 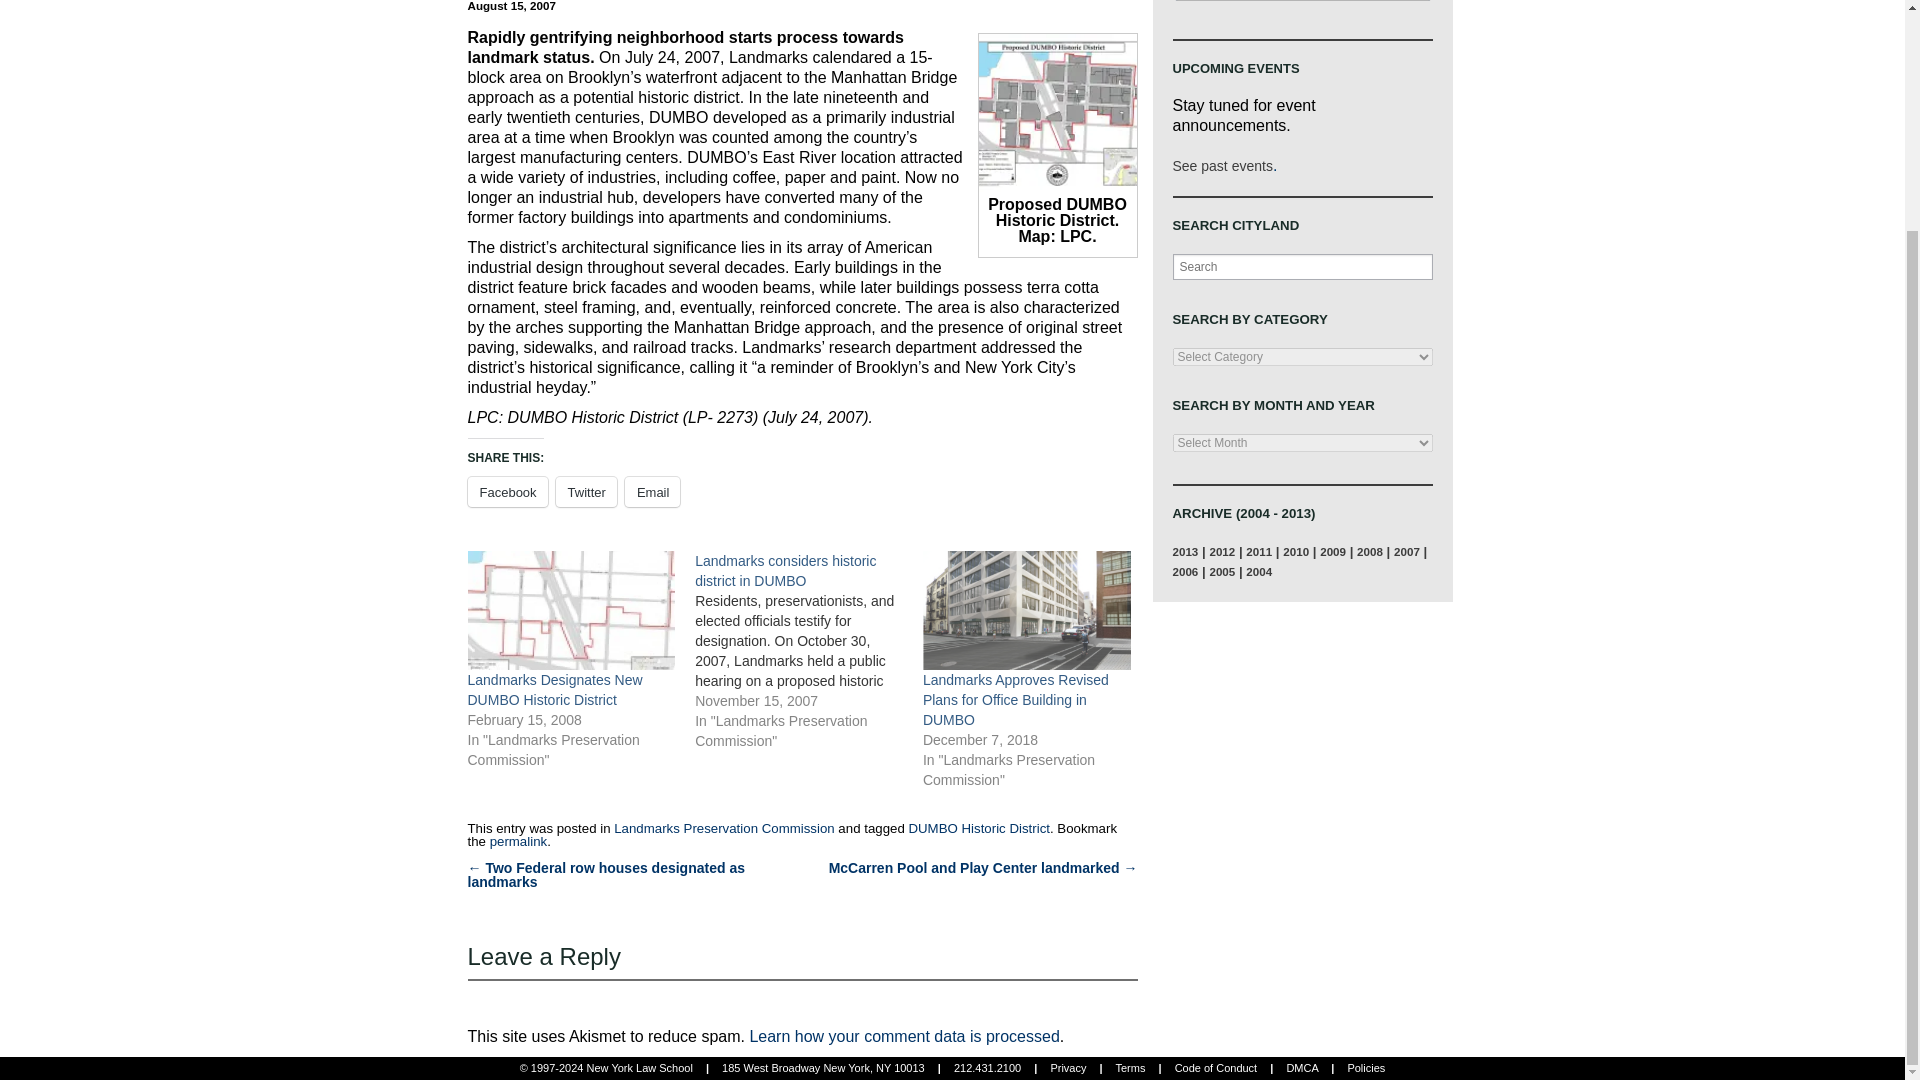 What do you see at coordinates (586, 492) in the screenshot?
I see `Click to share on Twitter` at bounding box center [586, 492].